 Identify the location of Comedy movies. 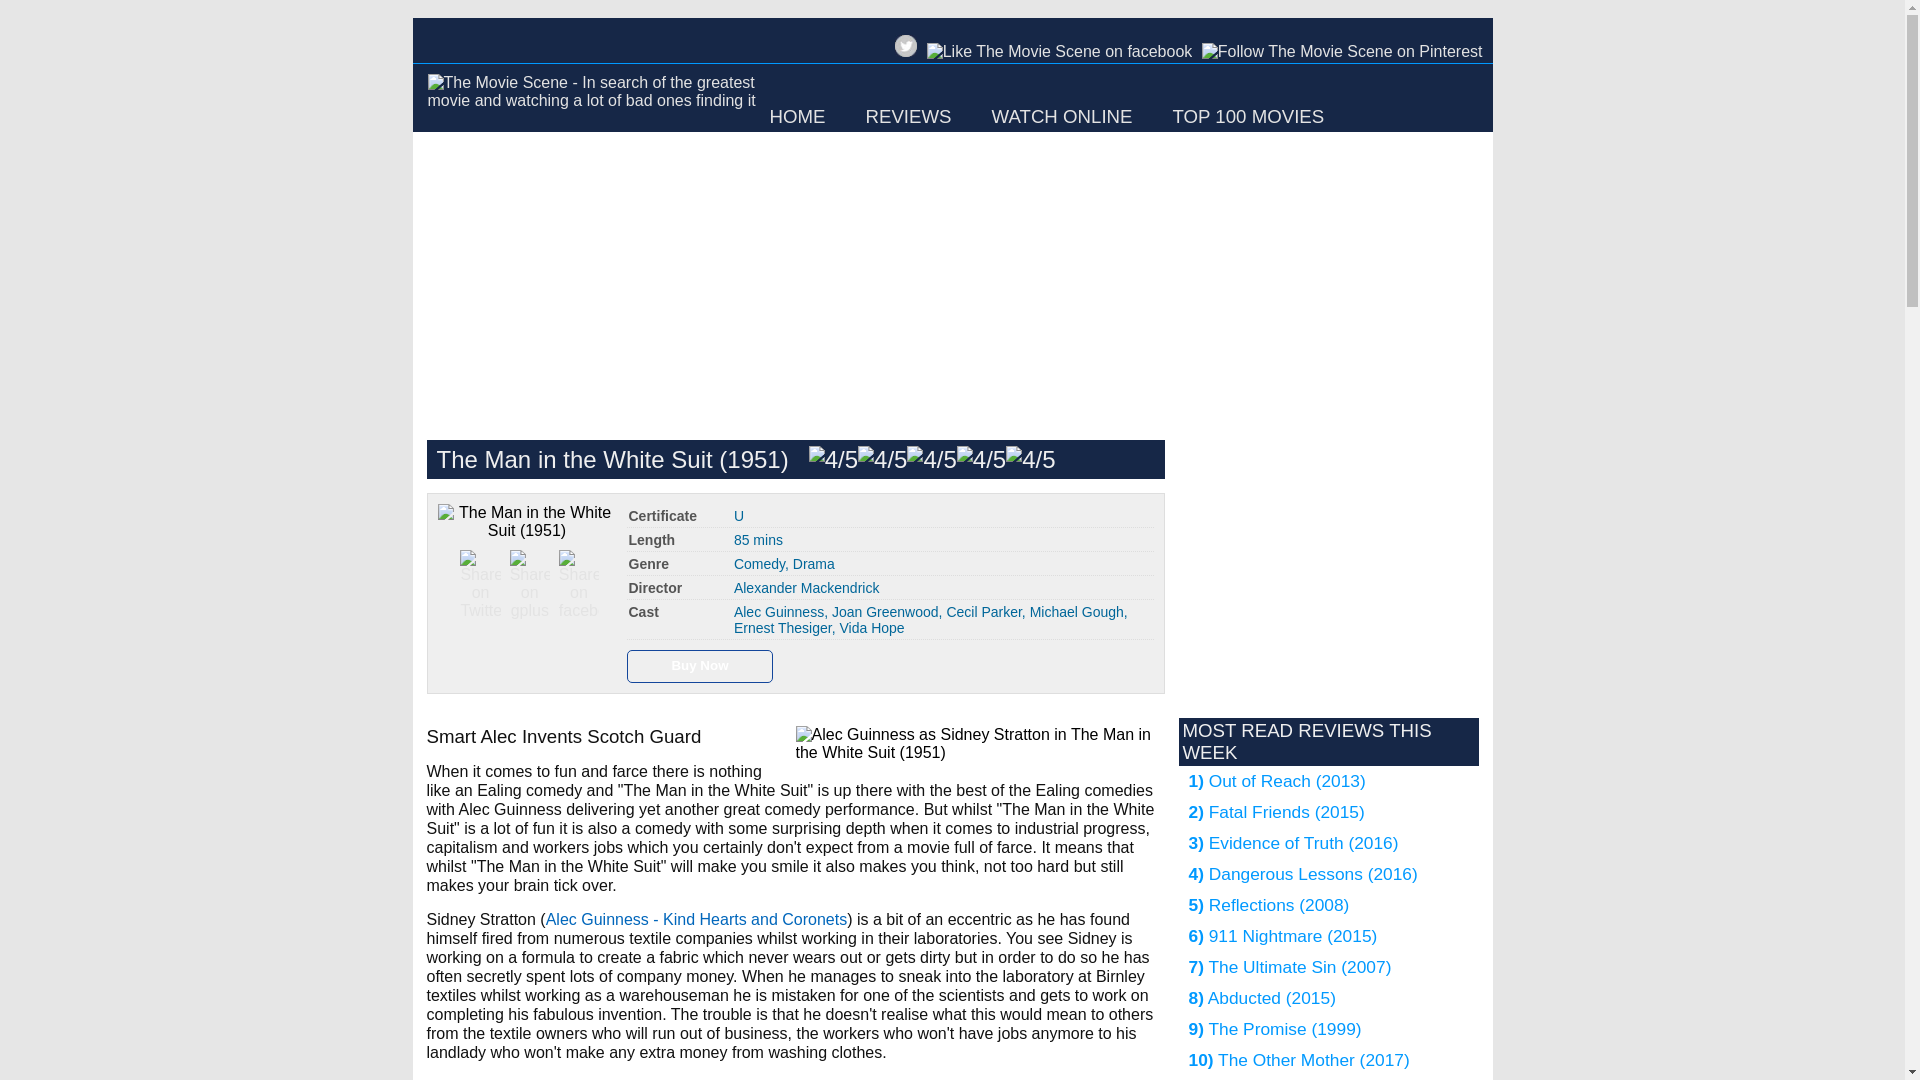
(759, 564).